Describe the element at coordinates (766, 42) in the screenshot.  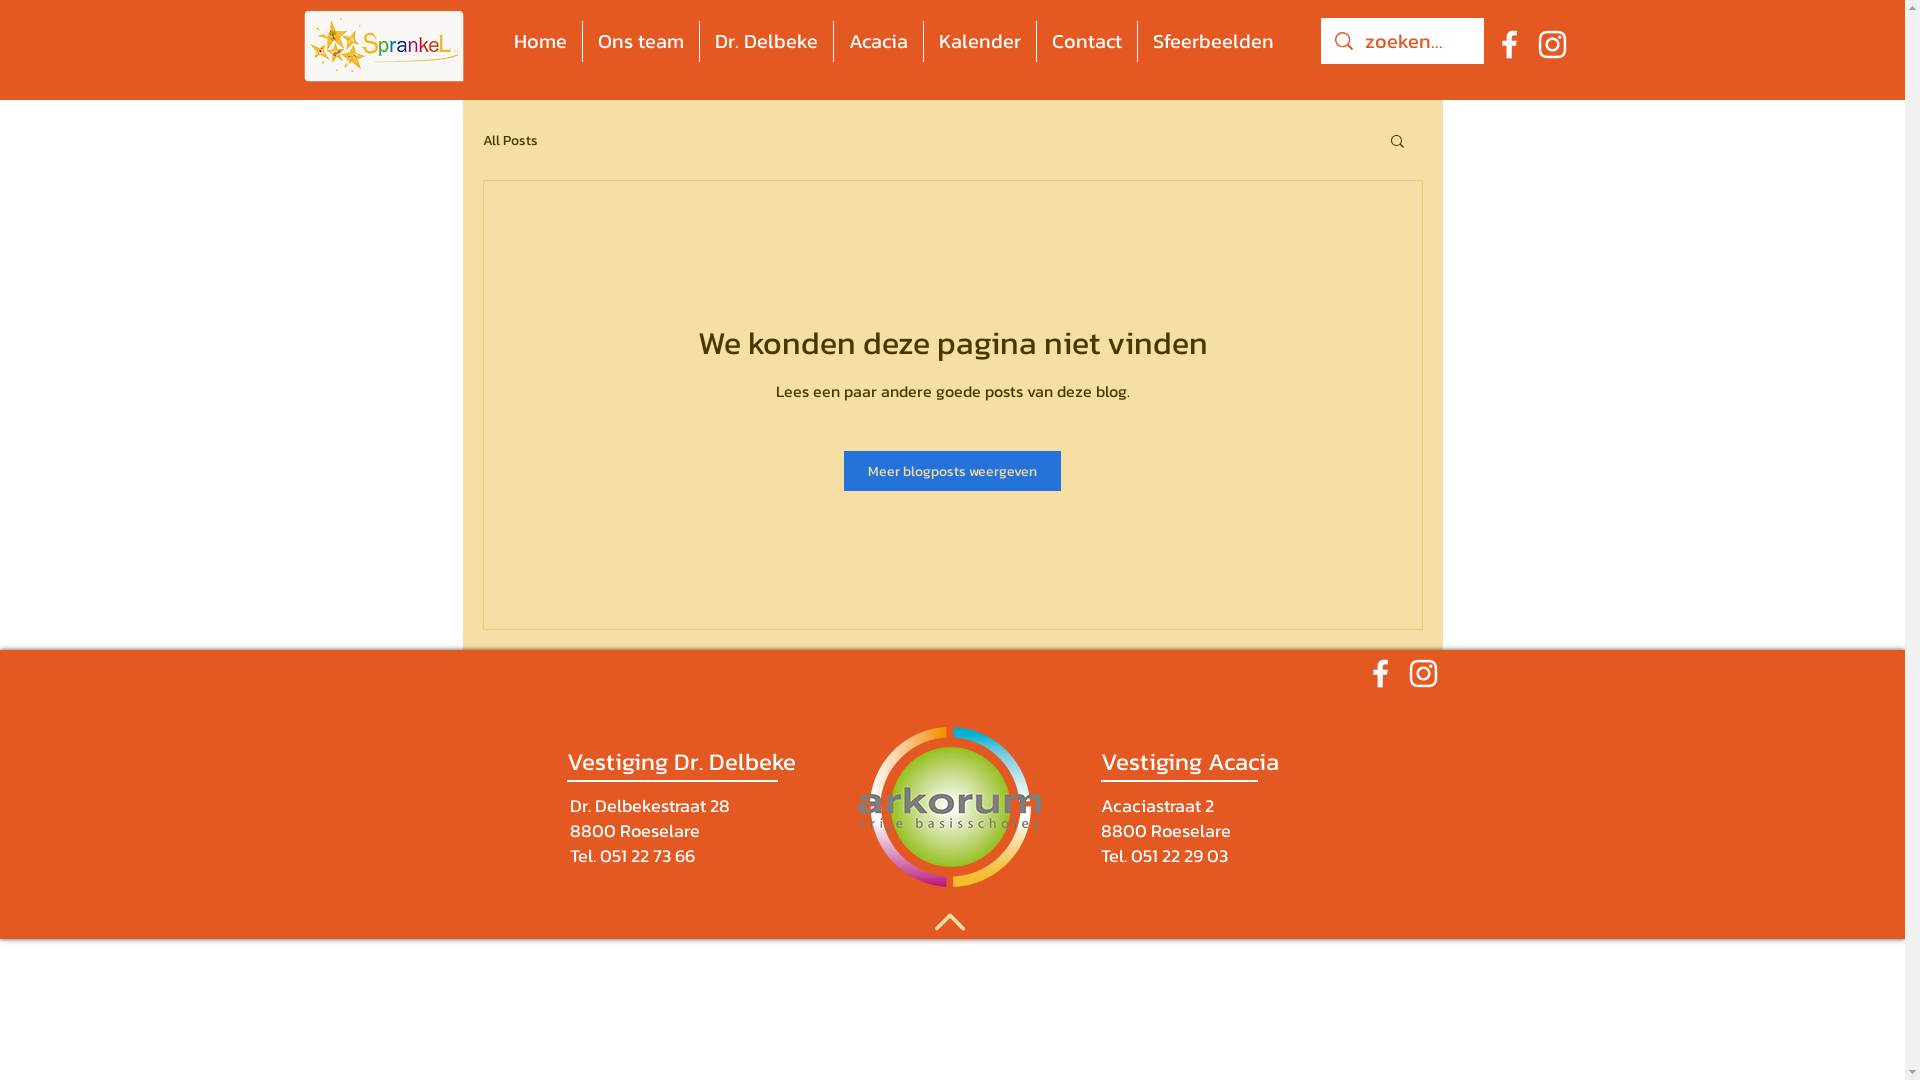
I see `Dr. Delbeke` at that location.